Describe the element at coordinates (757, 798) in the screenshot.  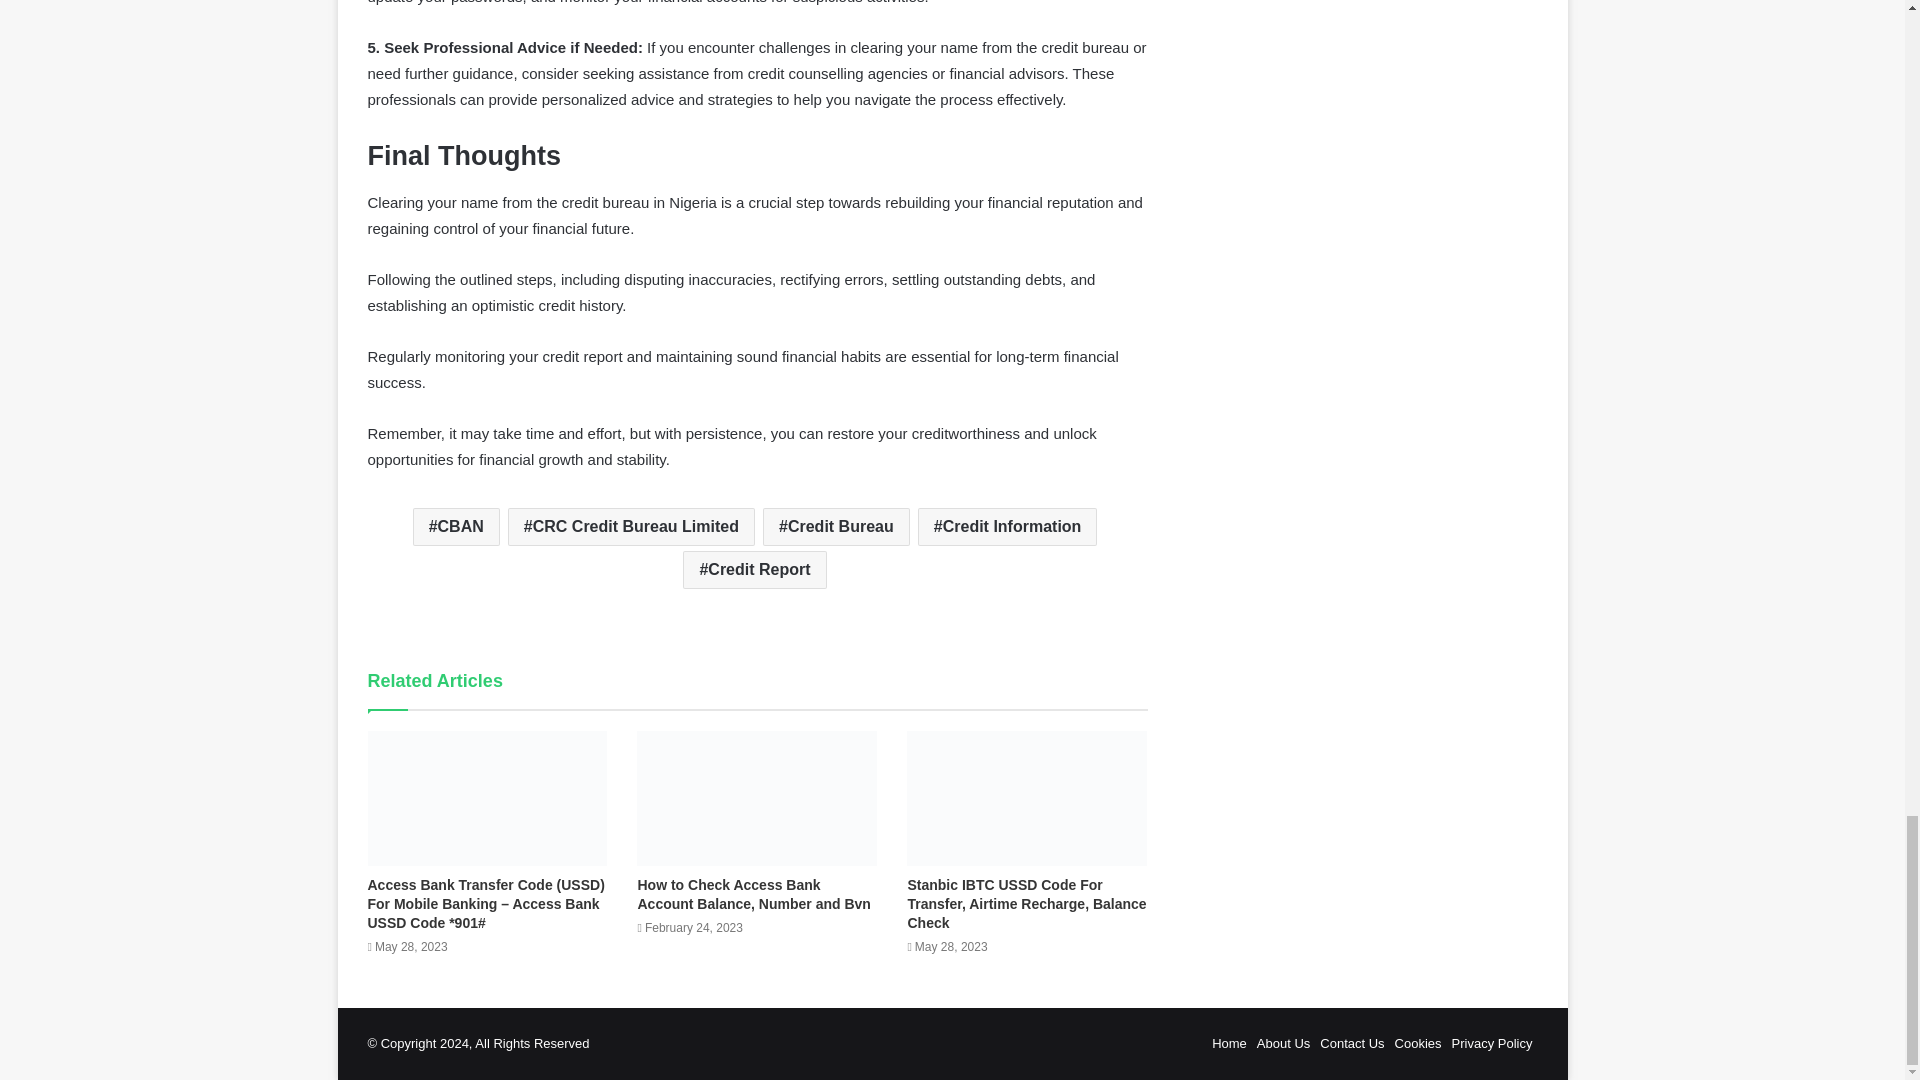
I see `How to Check Access Bank Account Balance, Number and Bvn 2` at that location.